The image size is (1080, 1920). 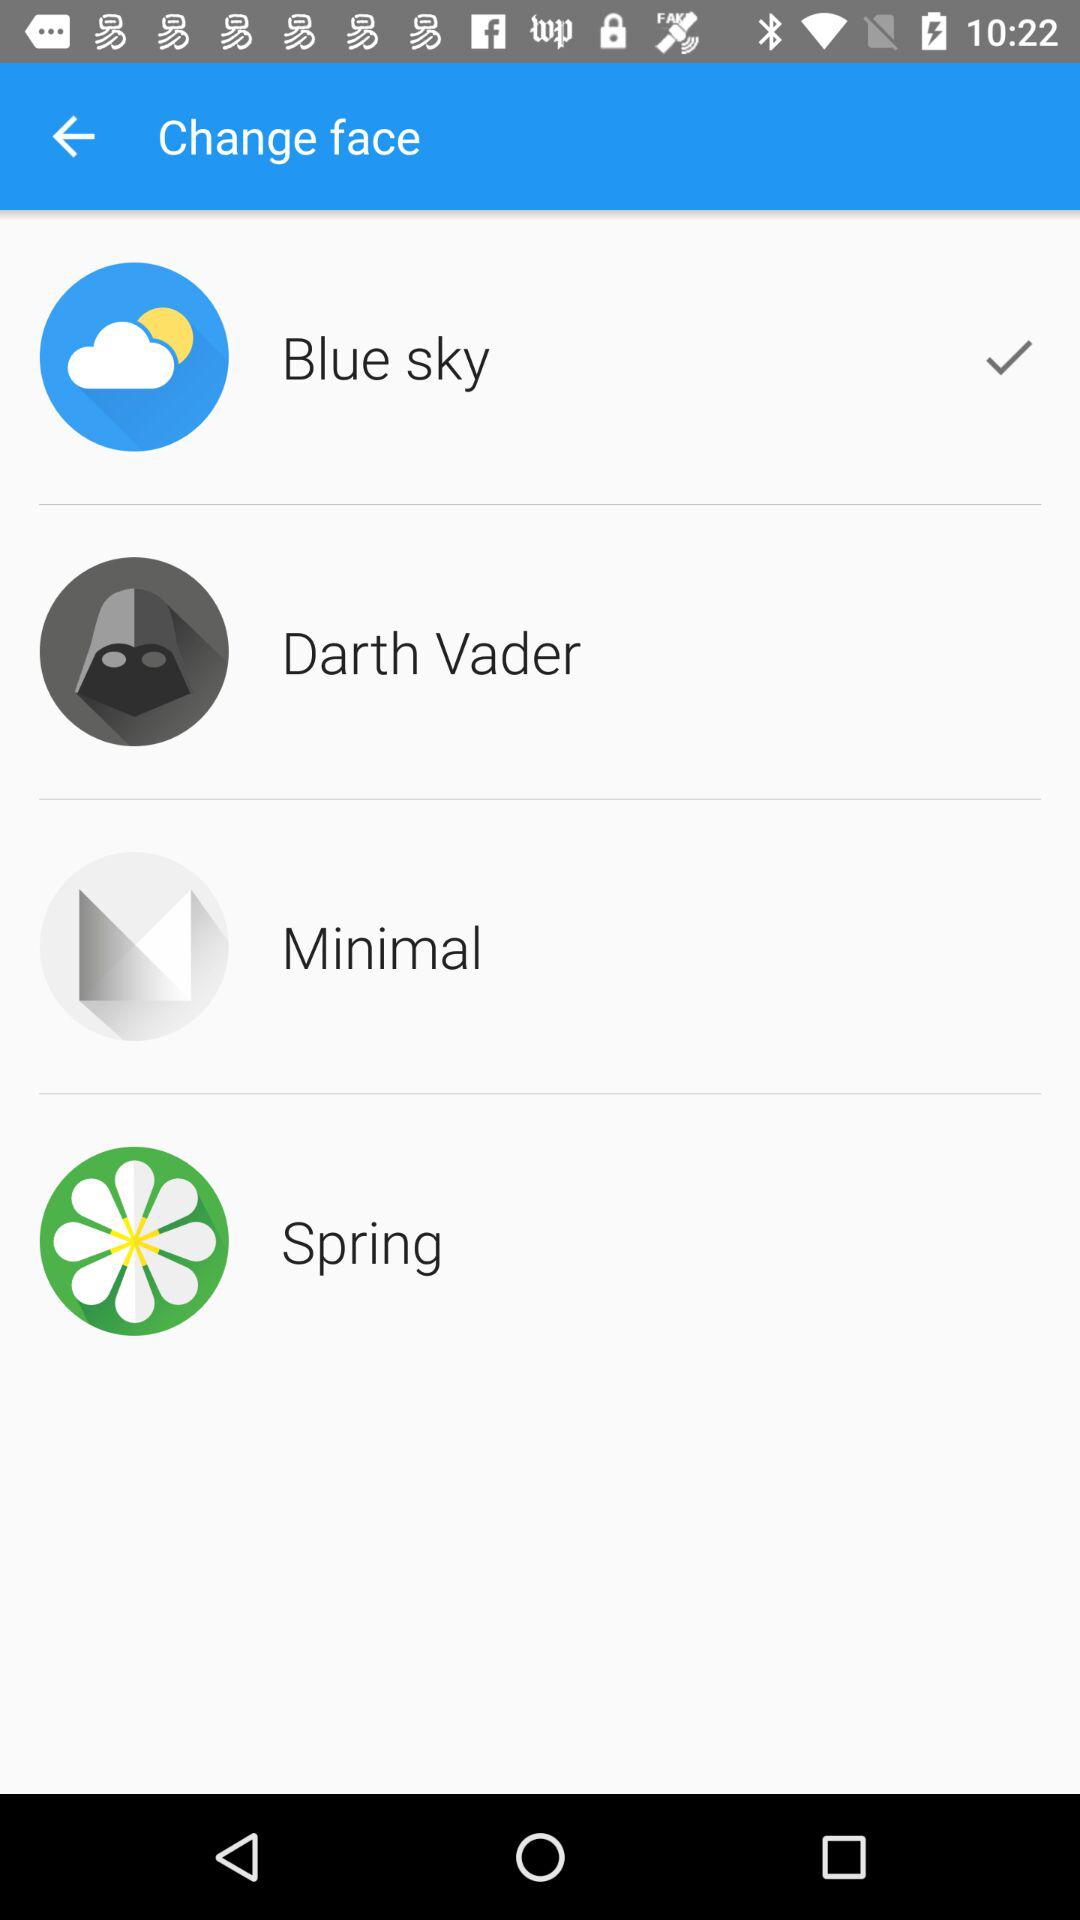 What do you see at coordinates (382, 946) in the screenshot?
I see `turn off the item above spring` at bounding box center [382, 946].